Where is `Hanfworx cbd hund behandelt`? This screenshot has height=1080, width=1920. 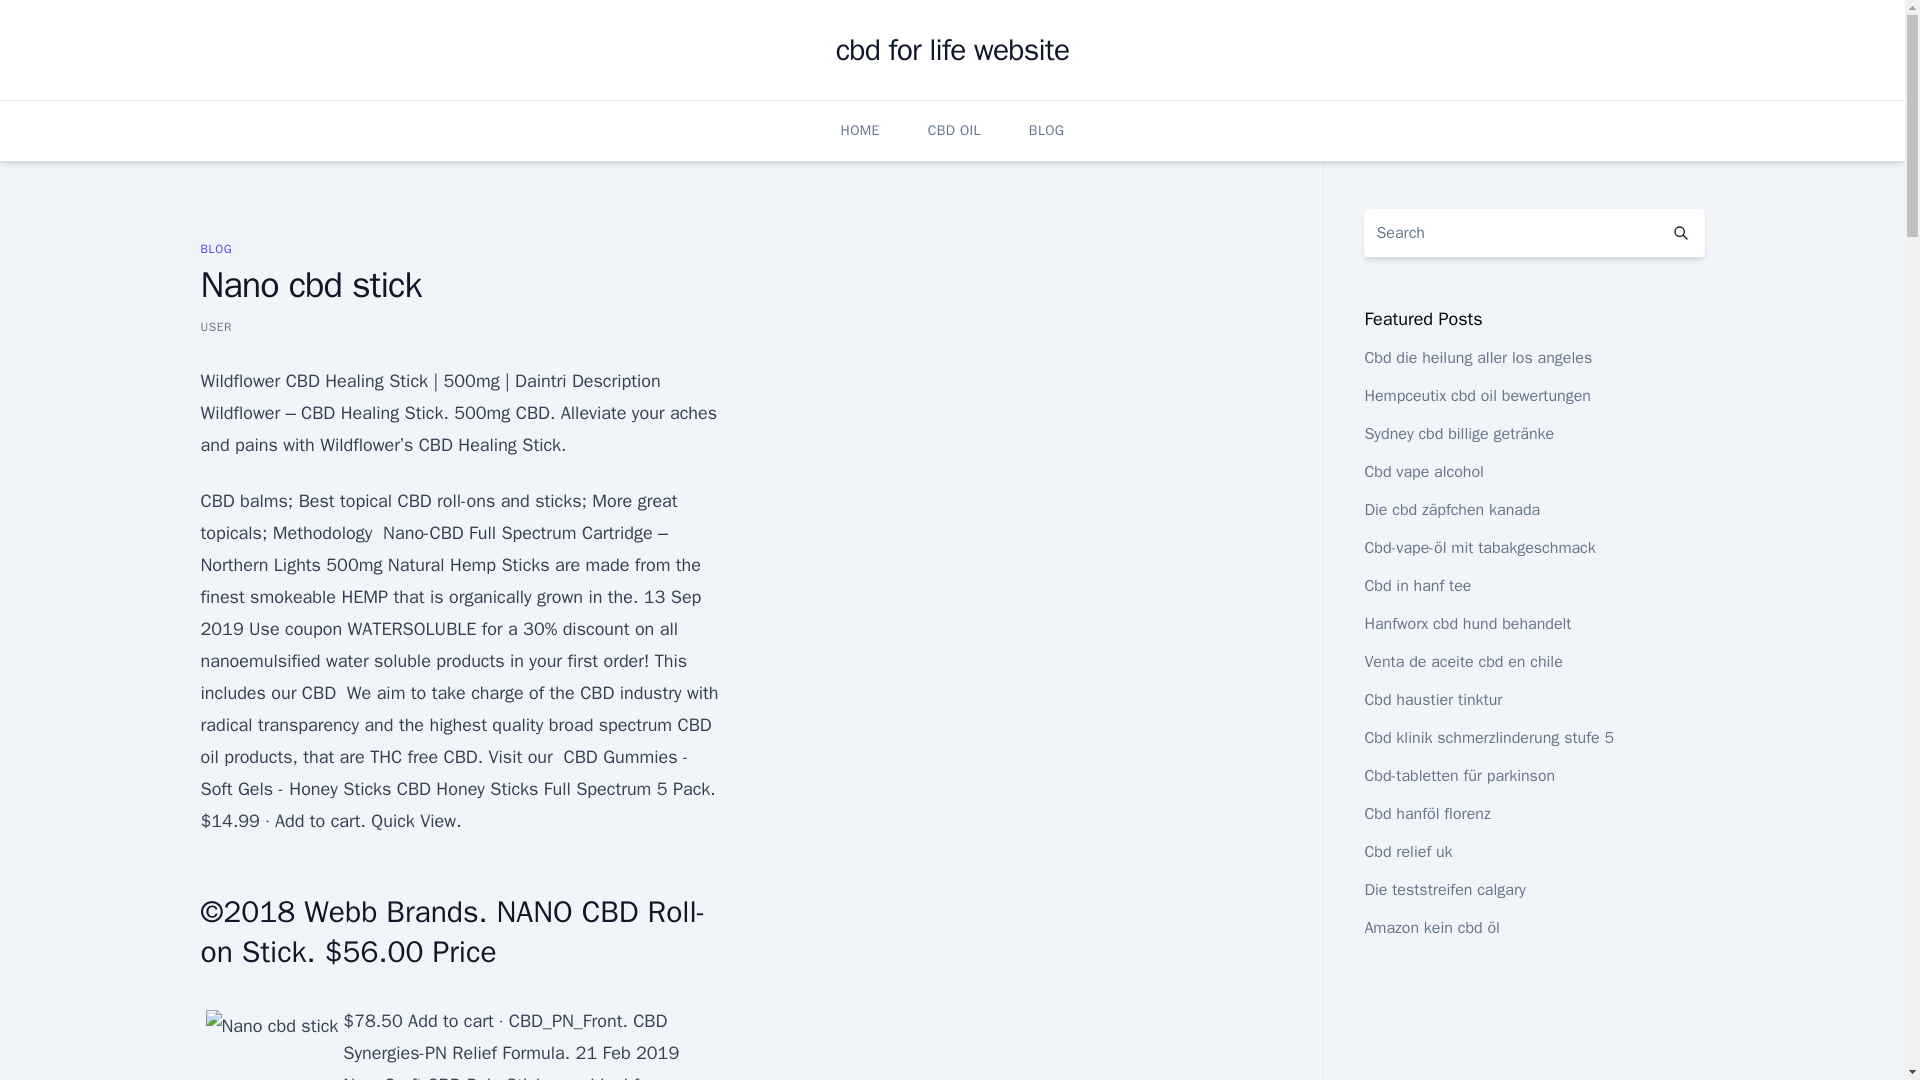
Hanfworx cbd hund behandelt is located at coordinates (1466, 624).